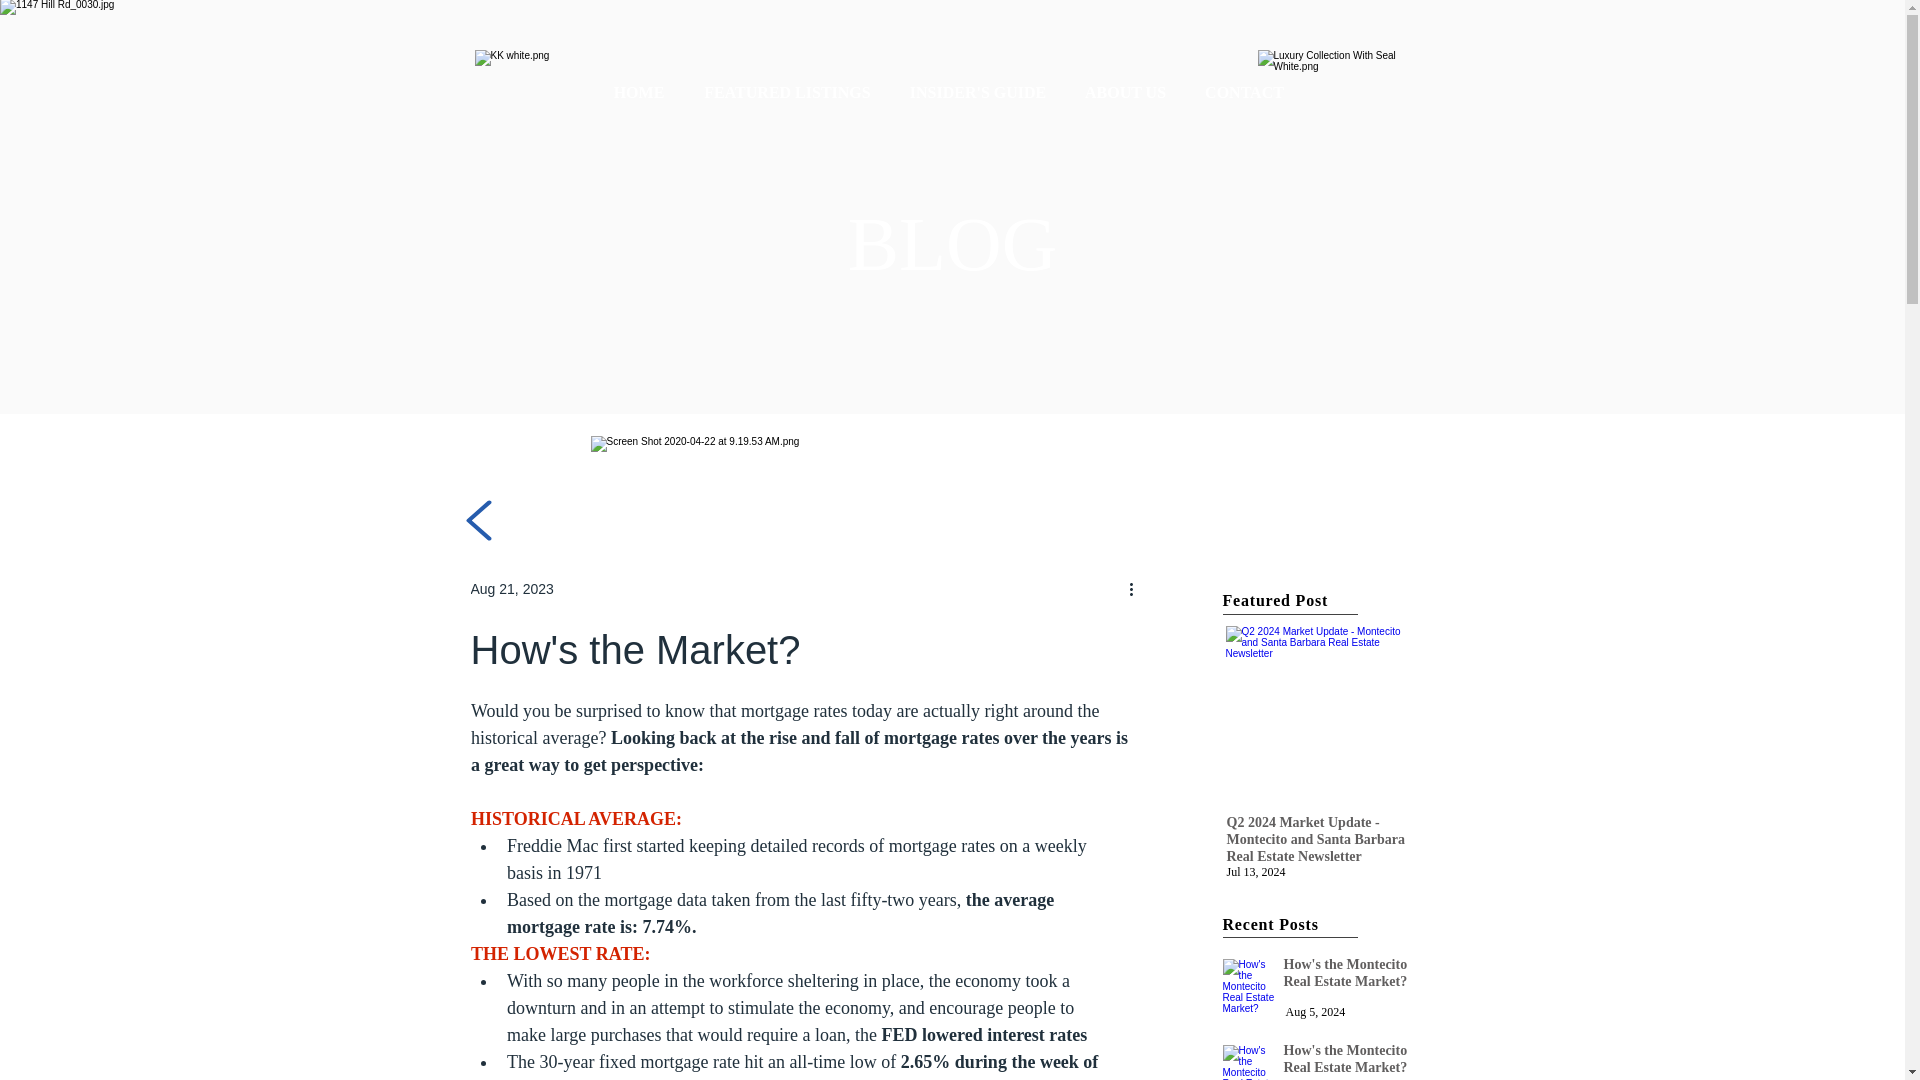 Image resolution: width=1920 pixels, height=1080 pixels. Describe the element at coordinates (1250, 989) in the screenshot. I see `How's the Montecito Real Estate Market? ` at that location.